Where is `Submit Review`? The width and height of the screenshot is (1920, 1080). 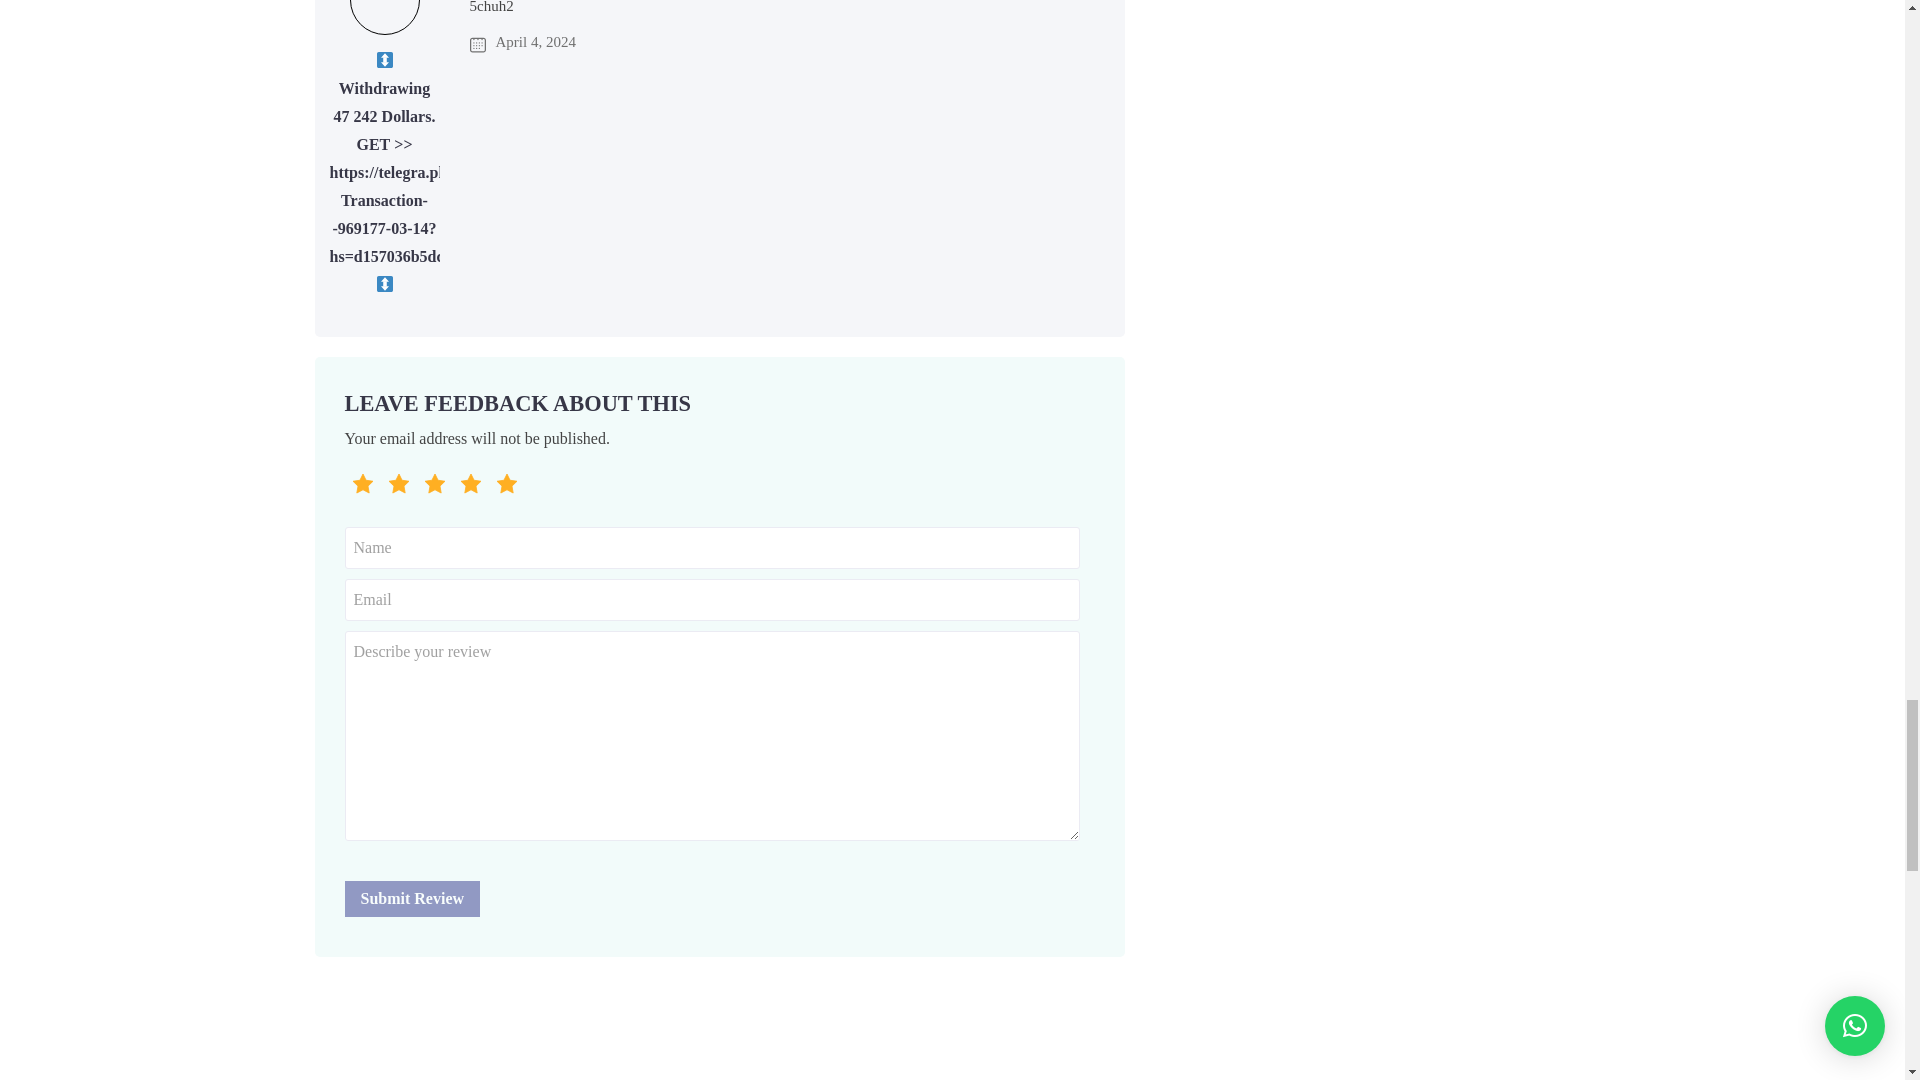 Submit Review is located at coordinates (412, 898).